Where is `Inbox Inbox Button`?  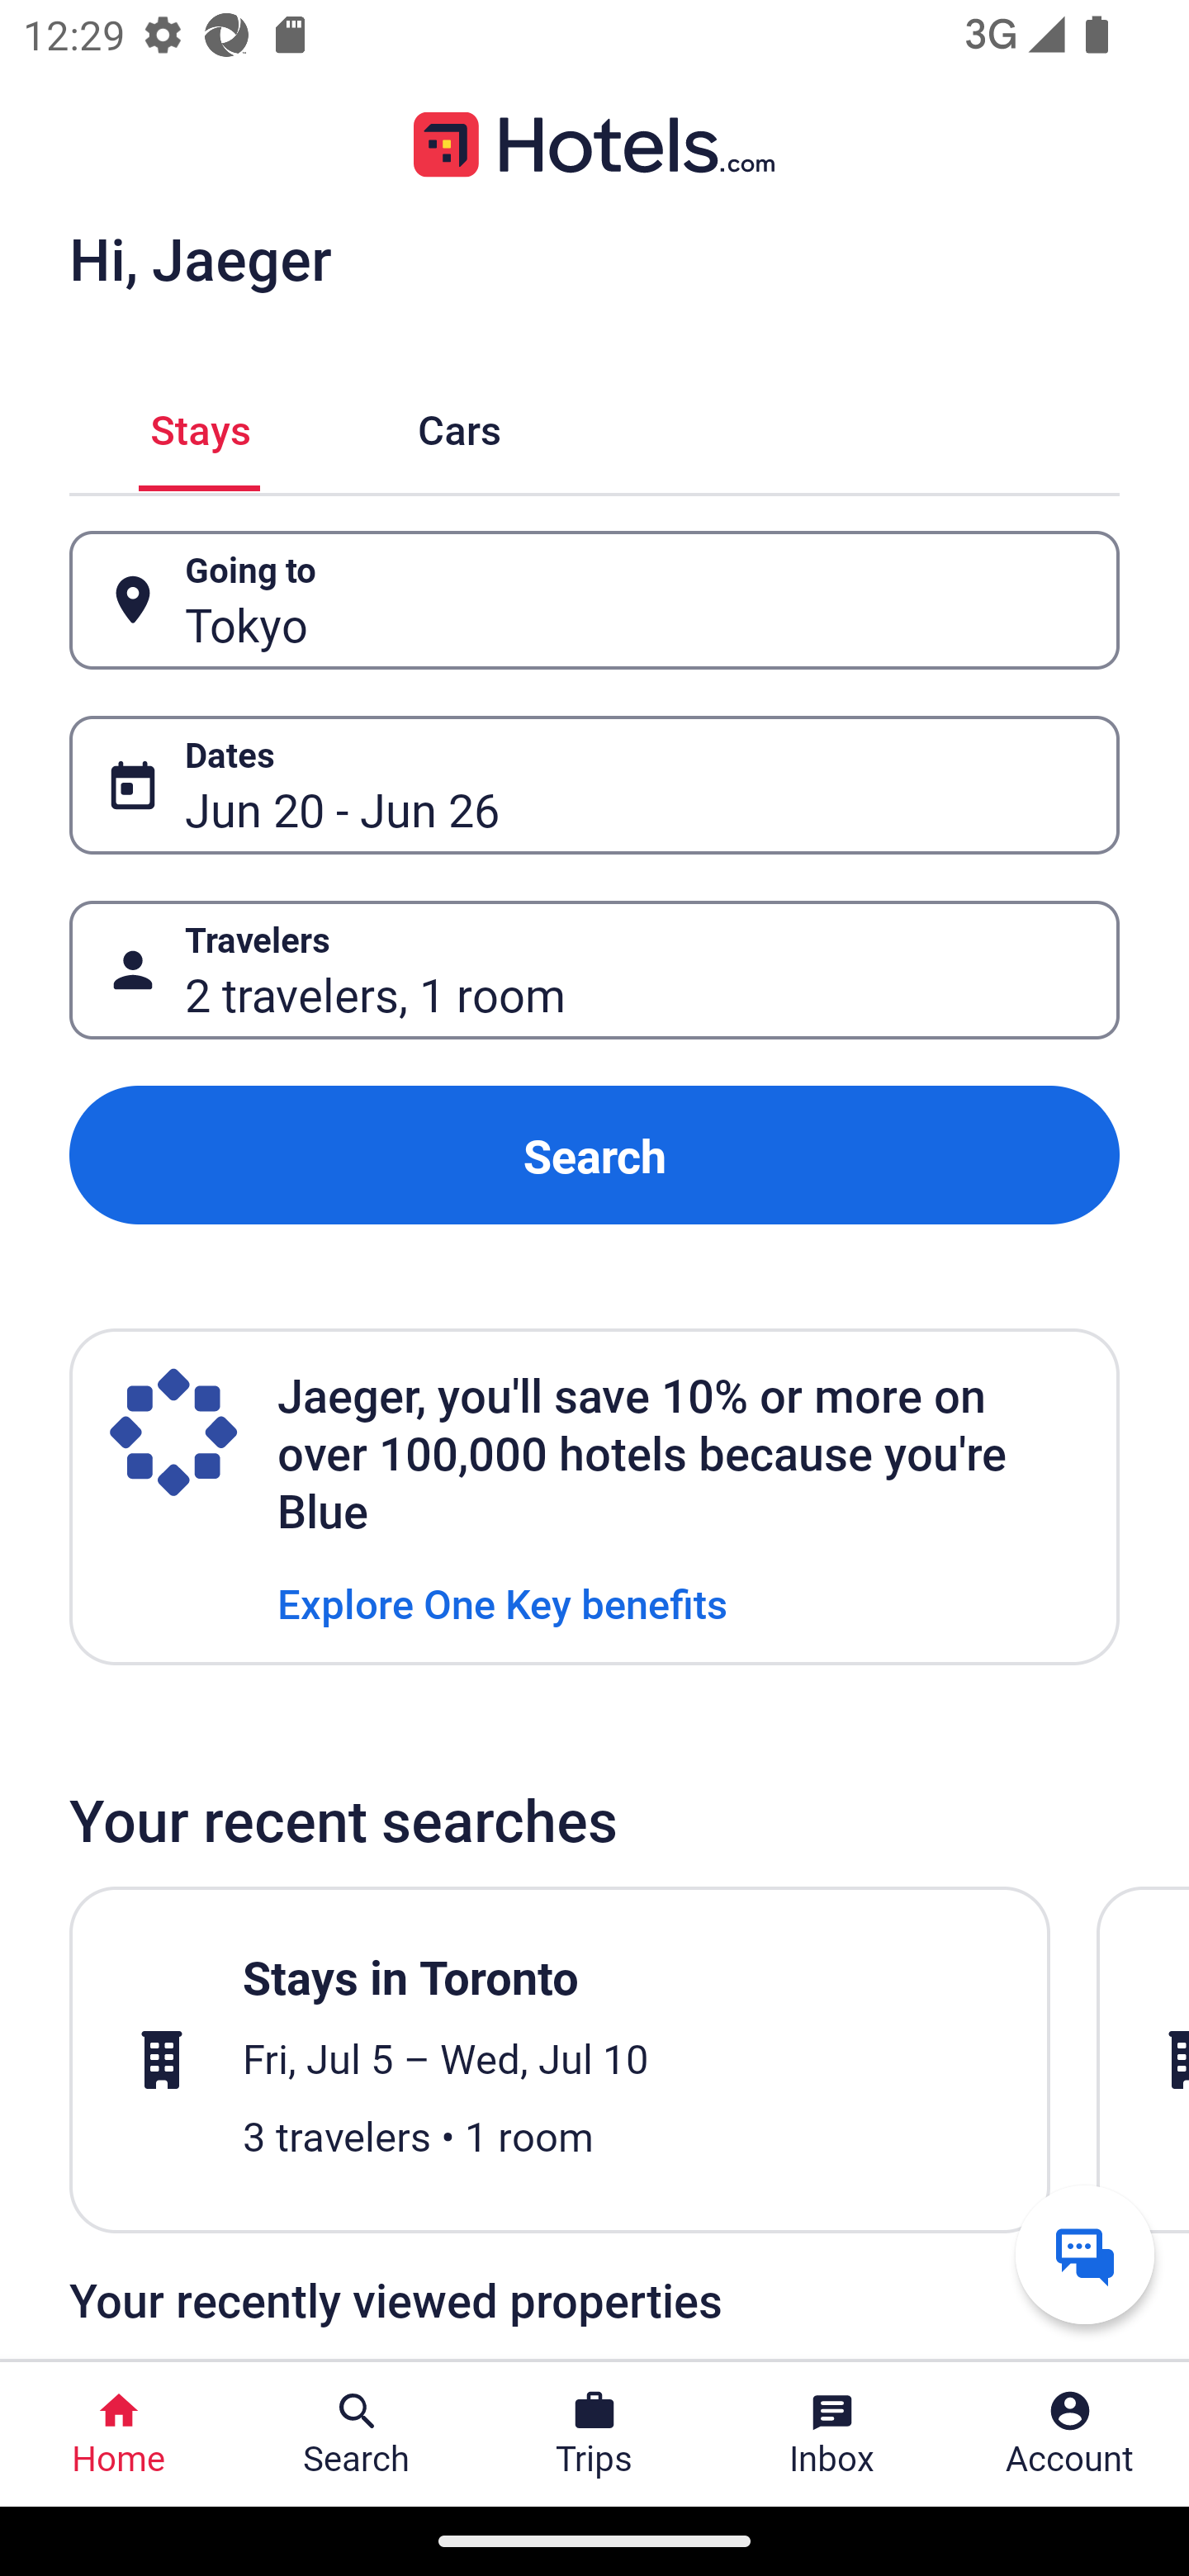 Inbox Inbox Button is located at coordinates (832, 2434).